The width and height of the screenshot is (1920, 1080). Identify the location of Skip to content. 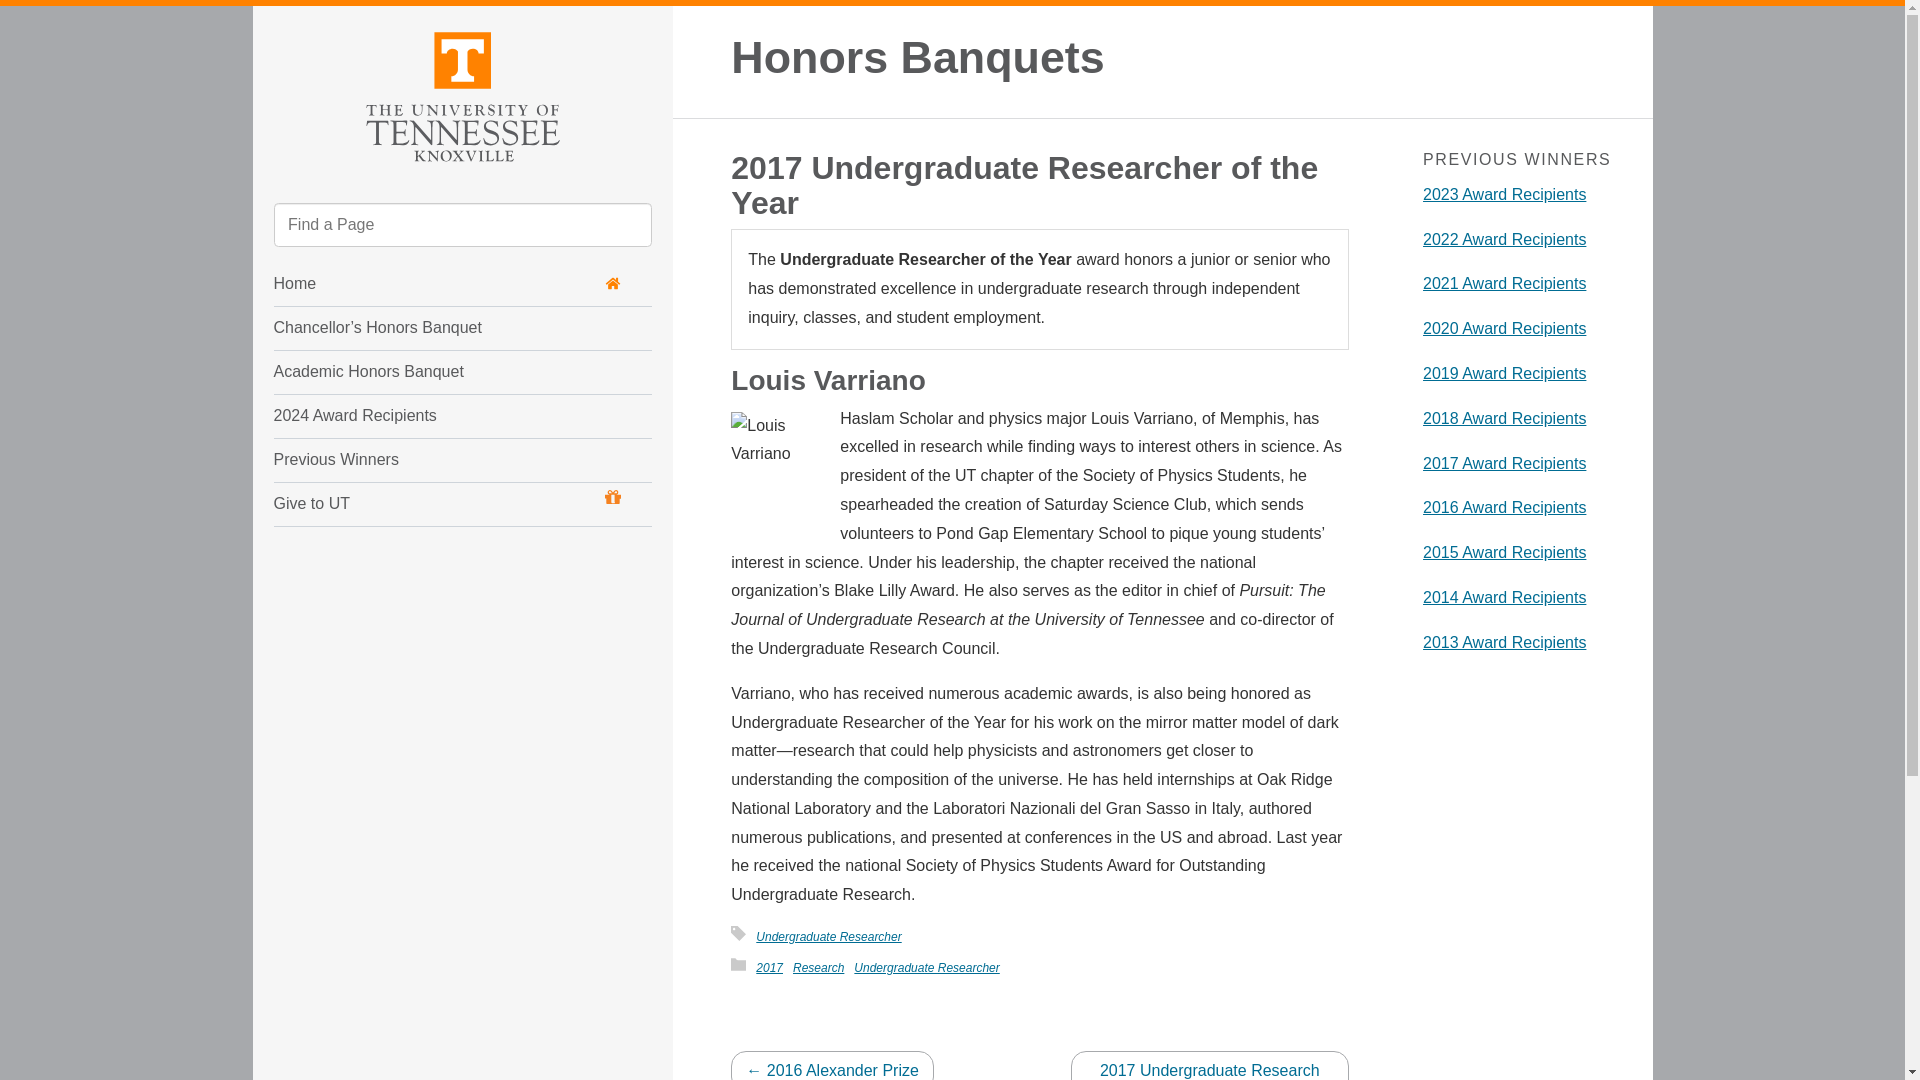
(270, 23).